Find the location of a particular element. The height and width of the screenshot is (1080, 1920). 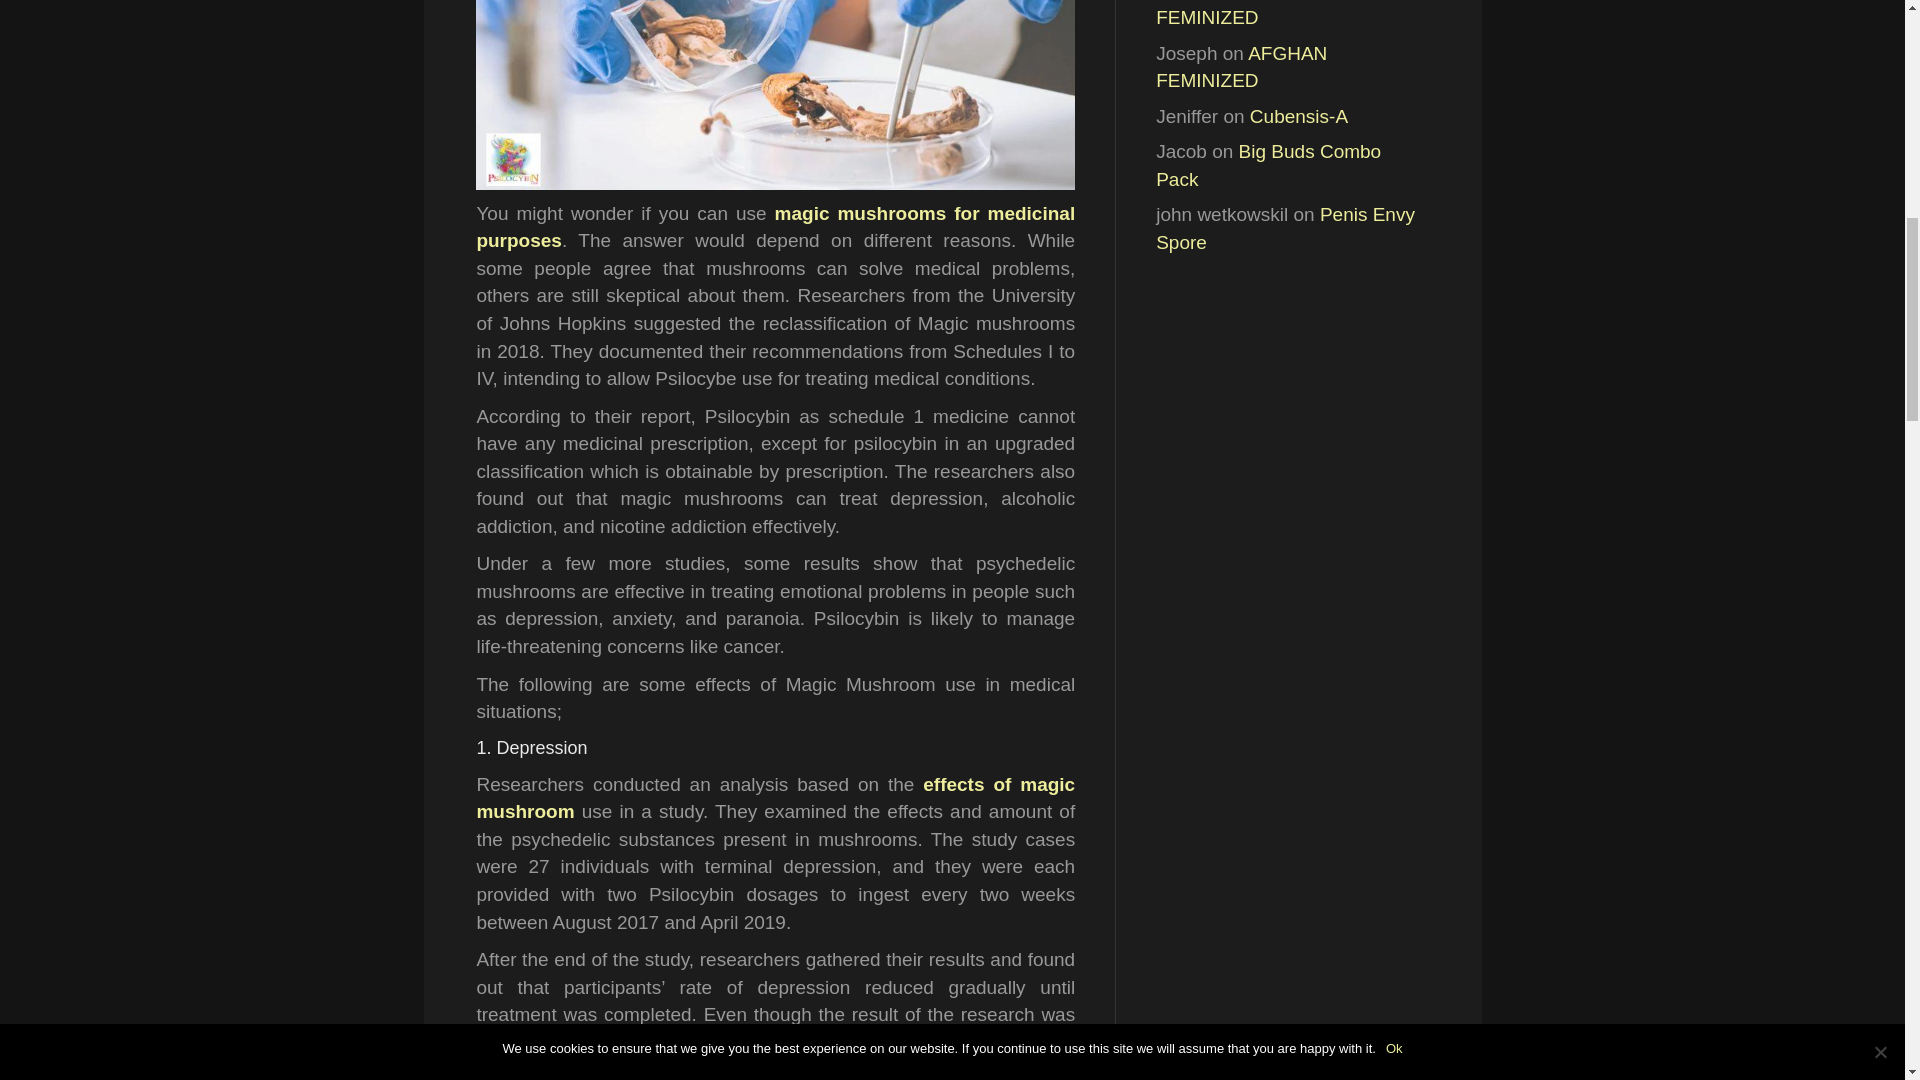

AFGHAN FEMINIZED is located at coordinates (1240, 67).